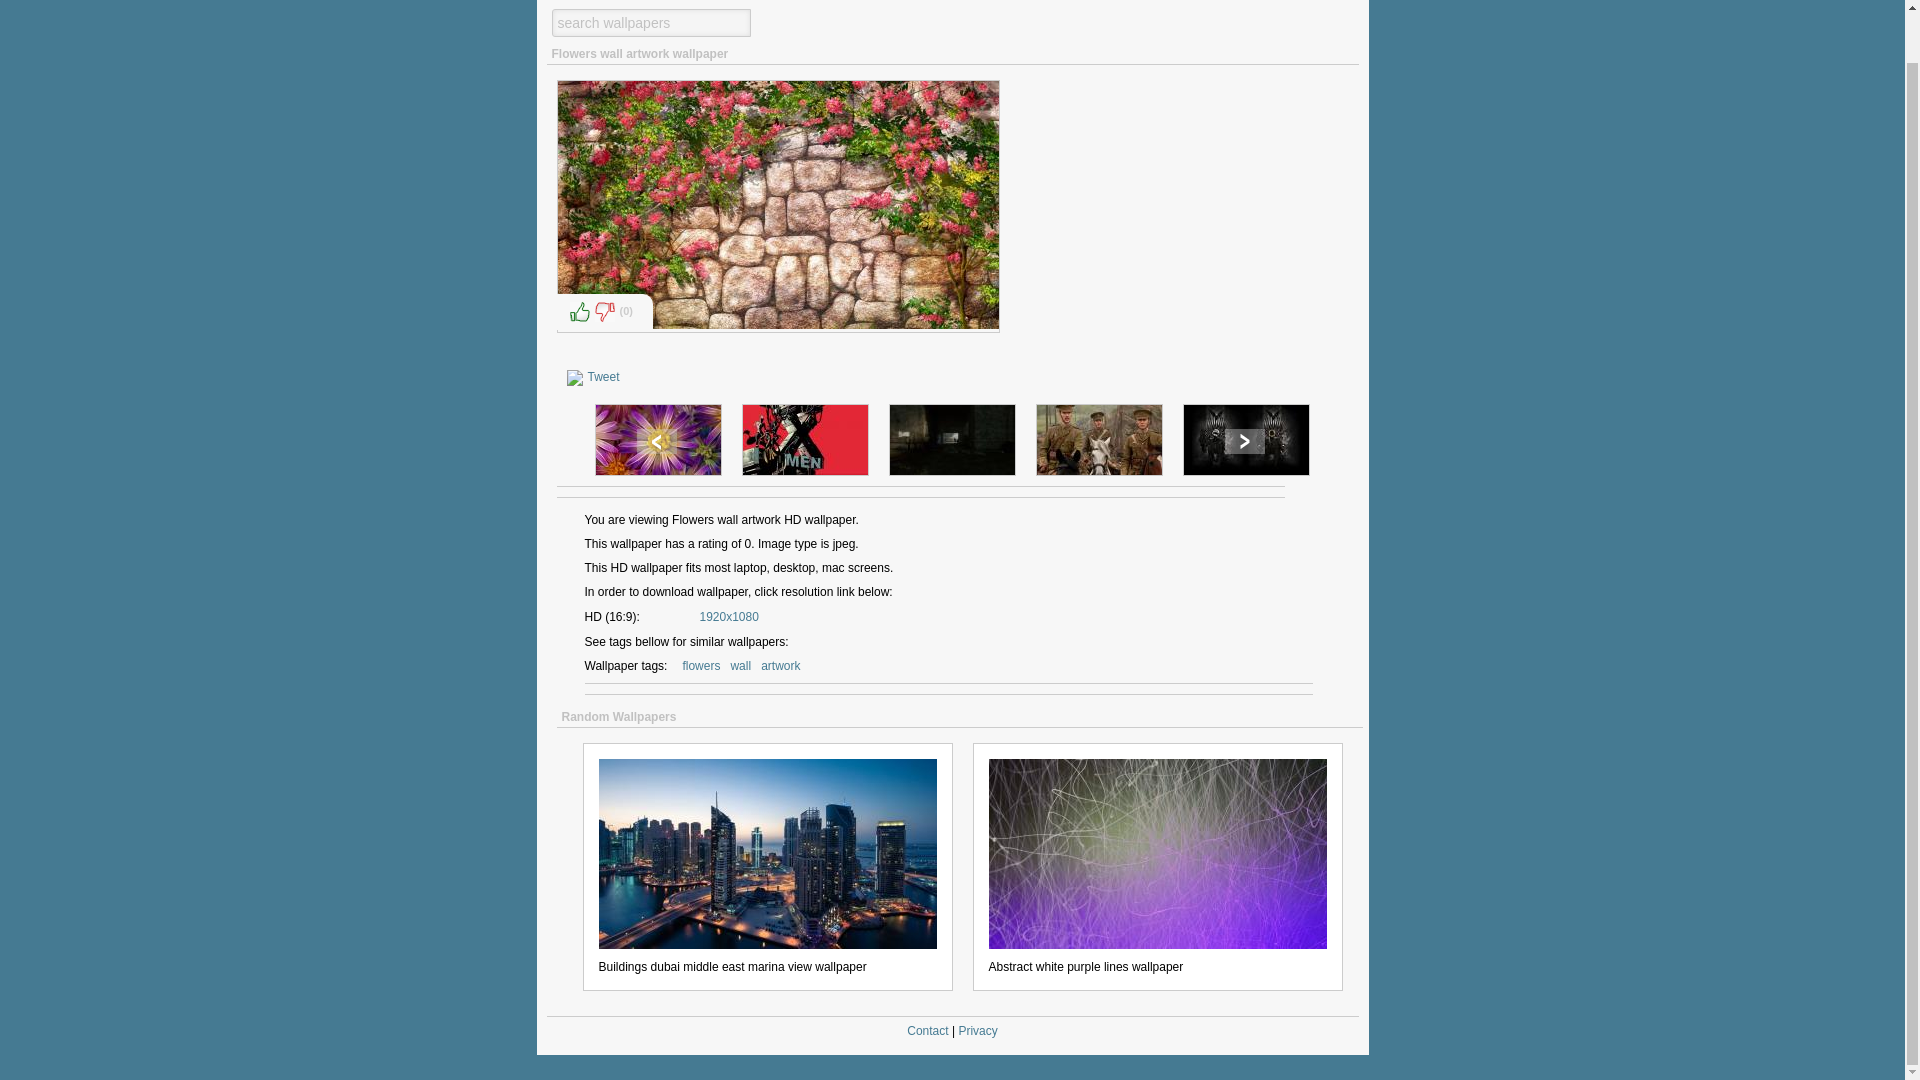 This screenshot has height=1080, width=1920. I want to click on artwork, so click(780, 666).